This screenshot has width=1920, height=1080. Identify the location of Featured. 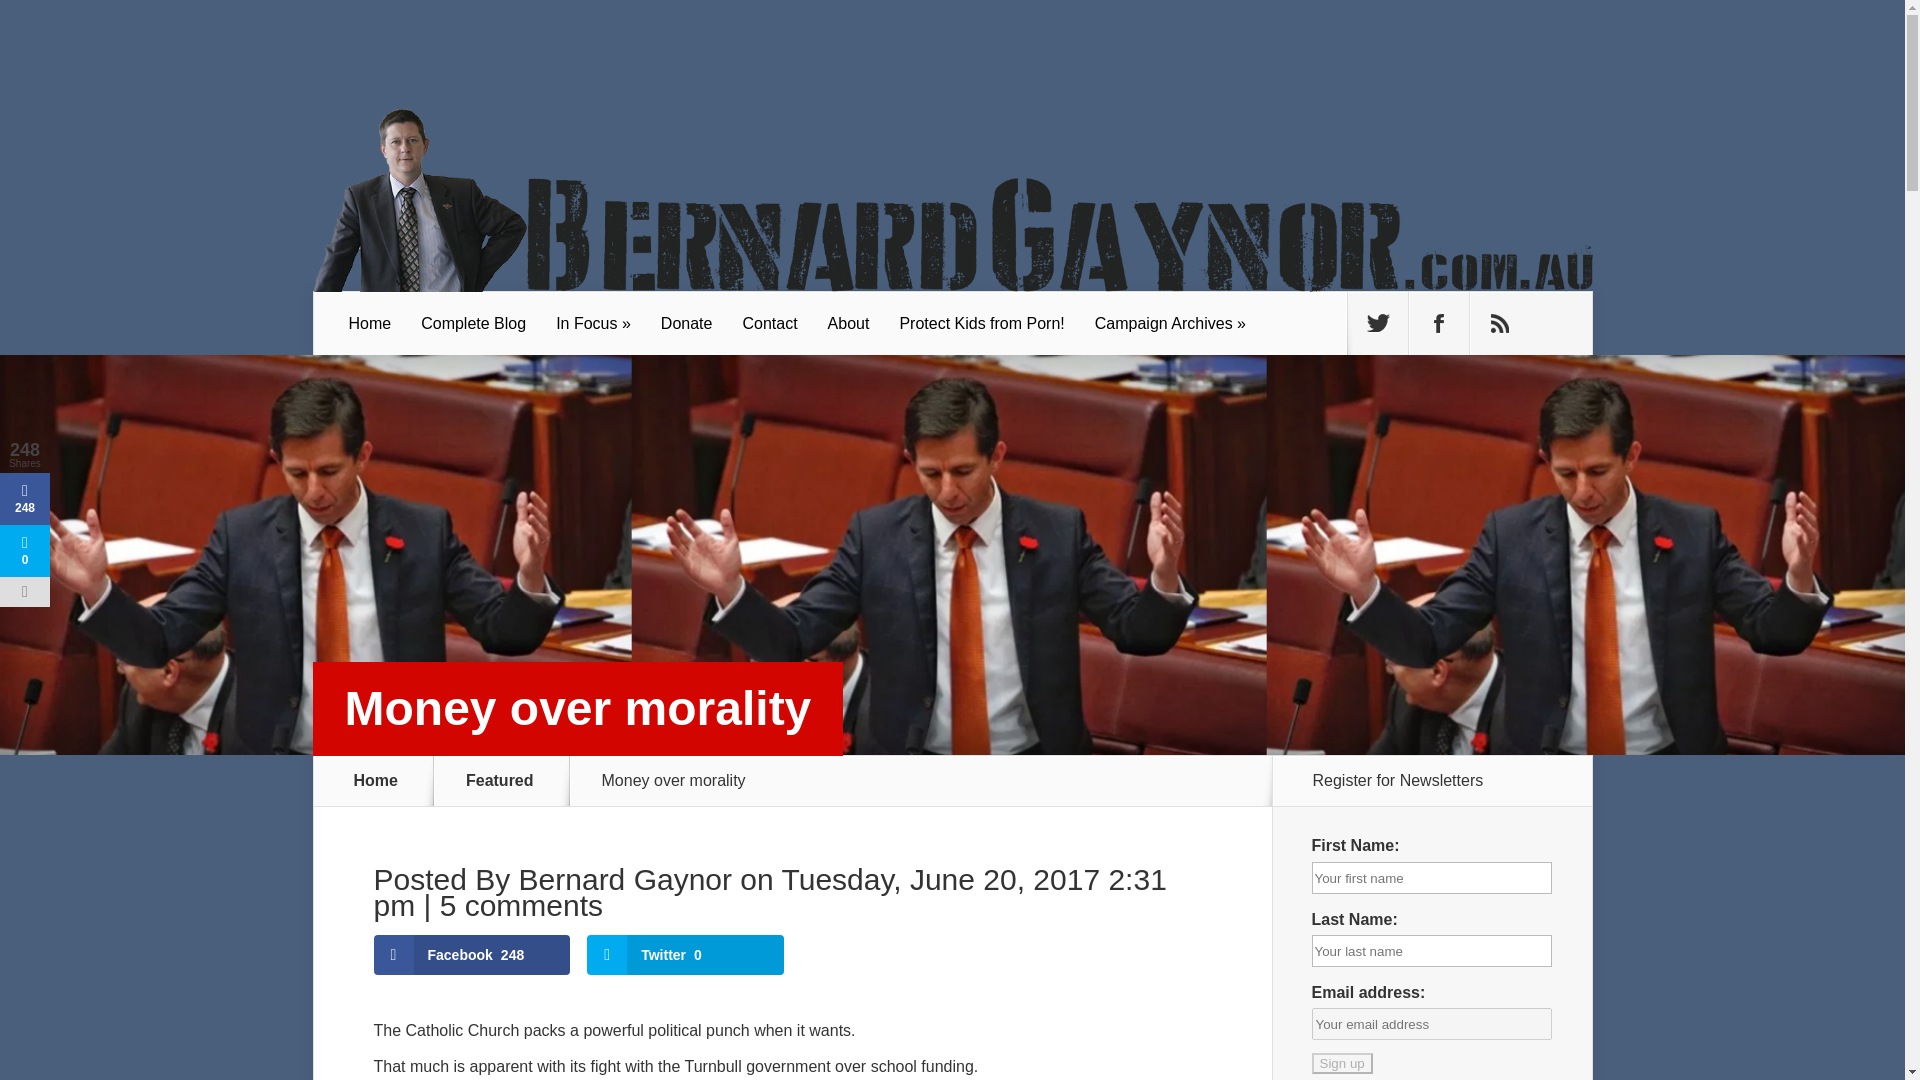
(512, 781).